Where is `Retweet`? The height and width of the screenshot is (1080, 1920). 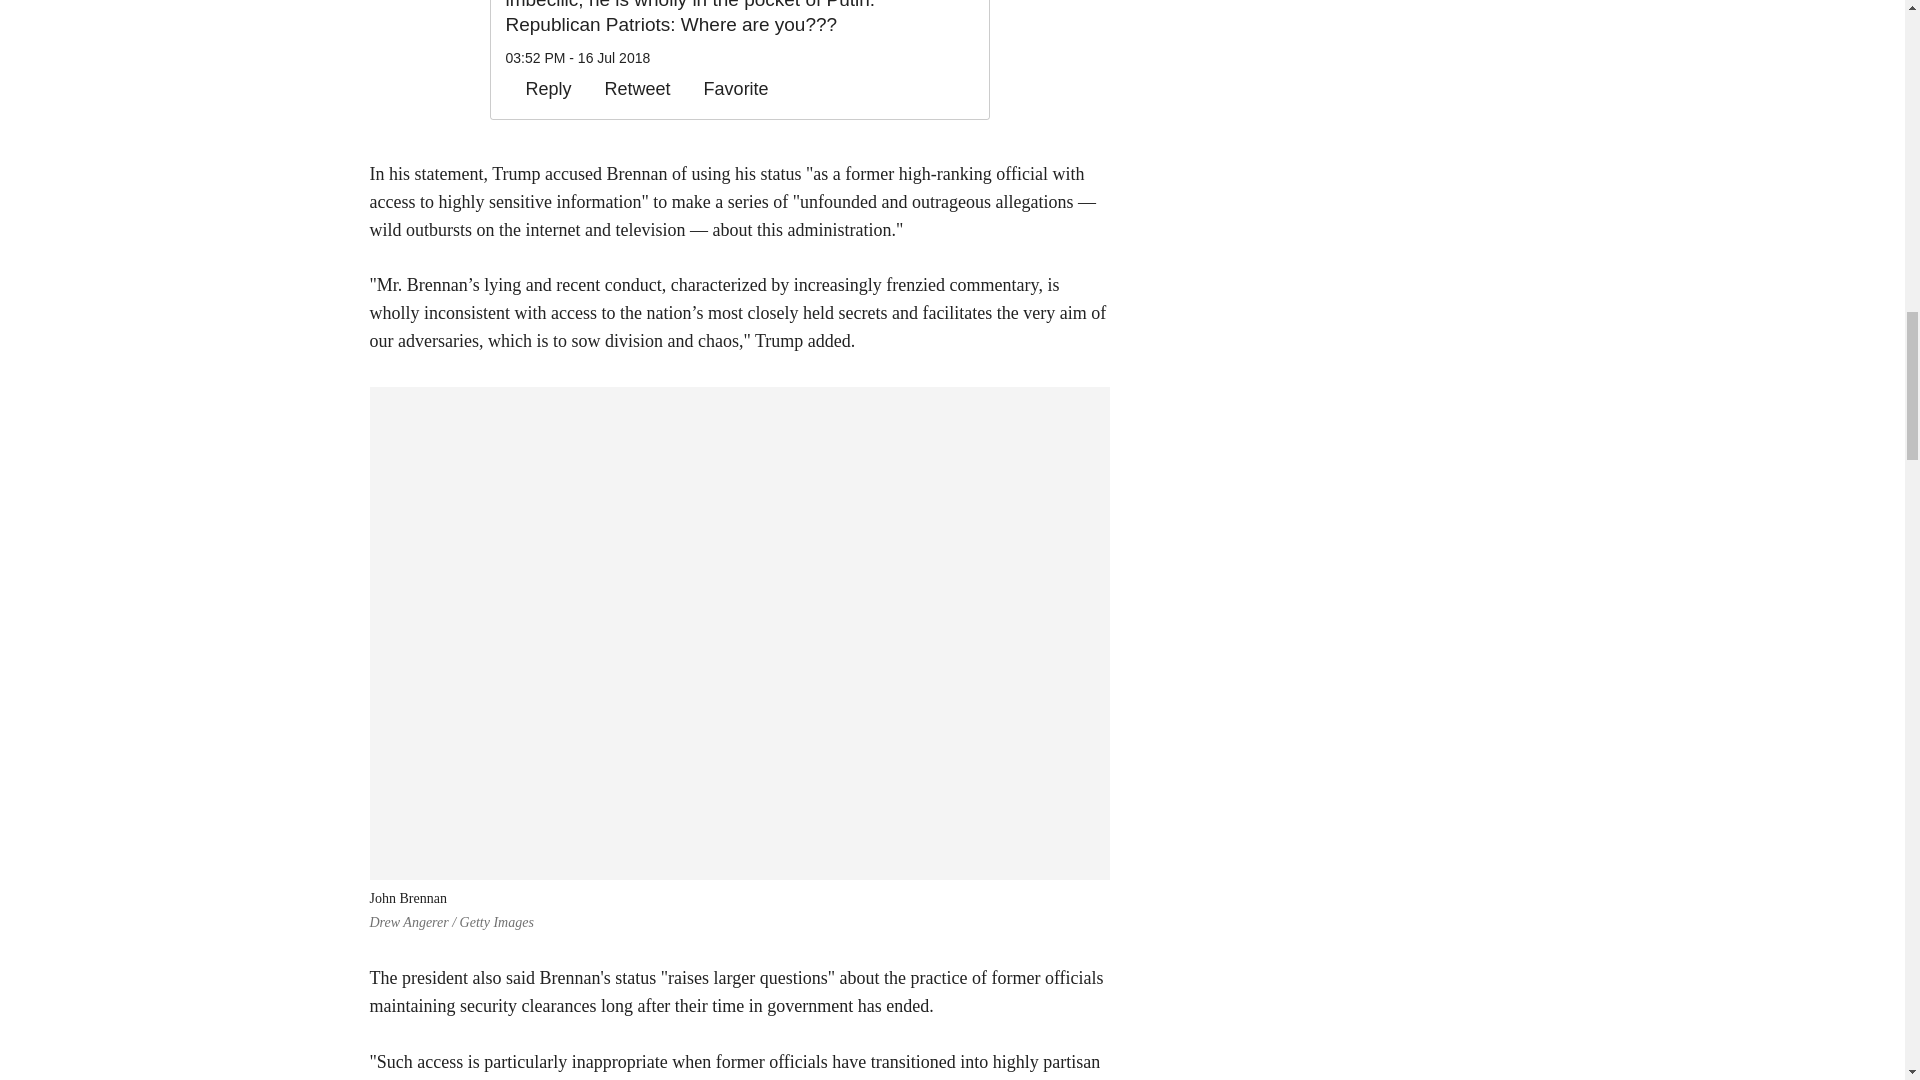
Retweet is located at coordinates (628, 88).